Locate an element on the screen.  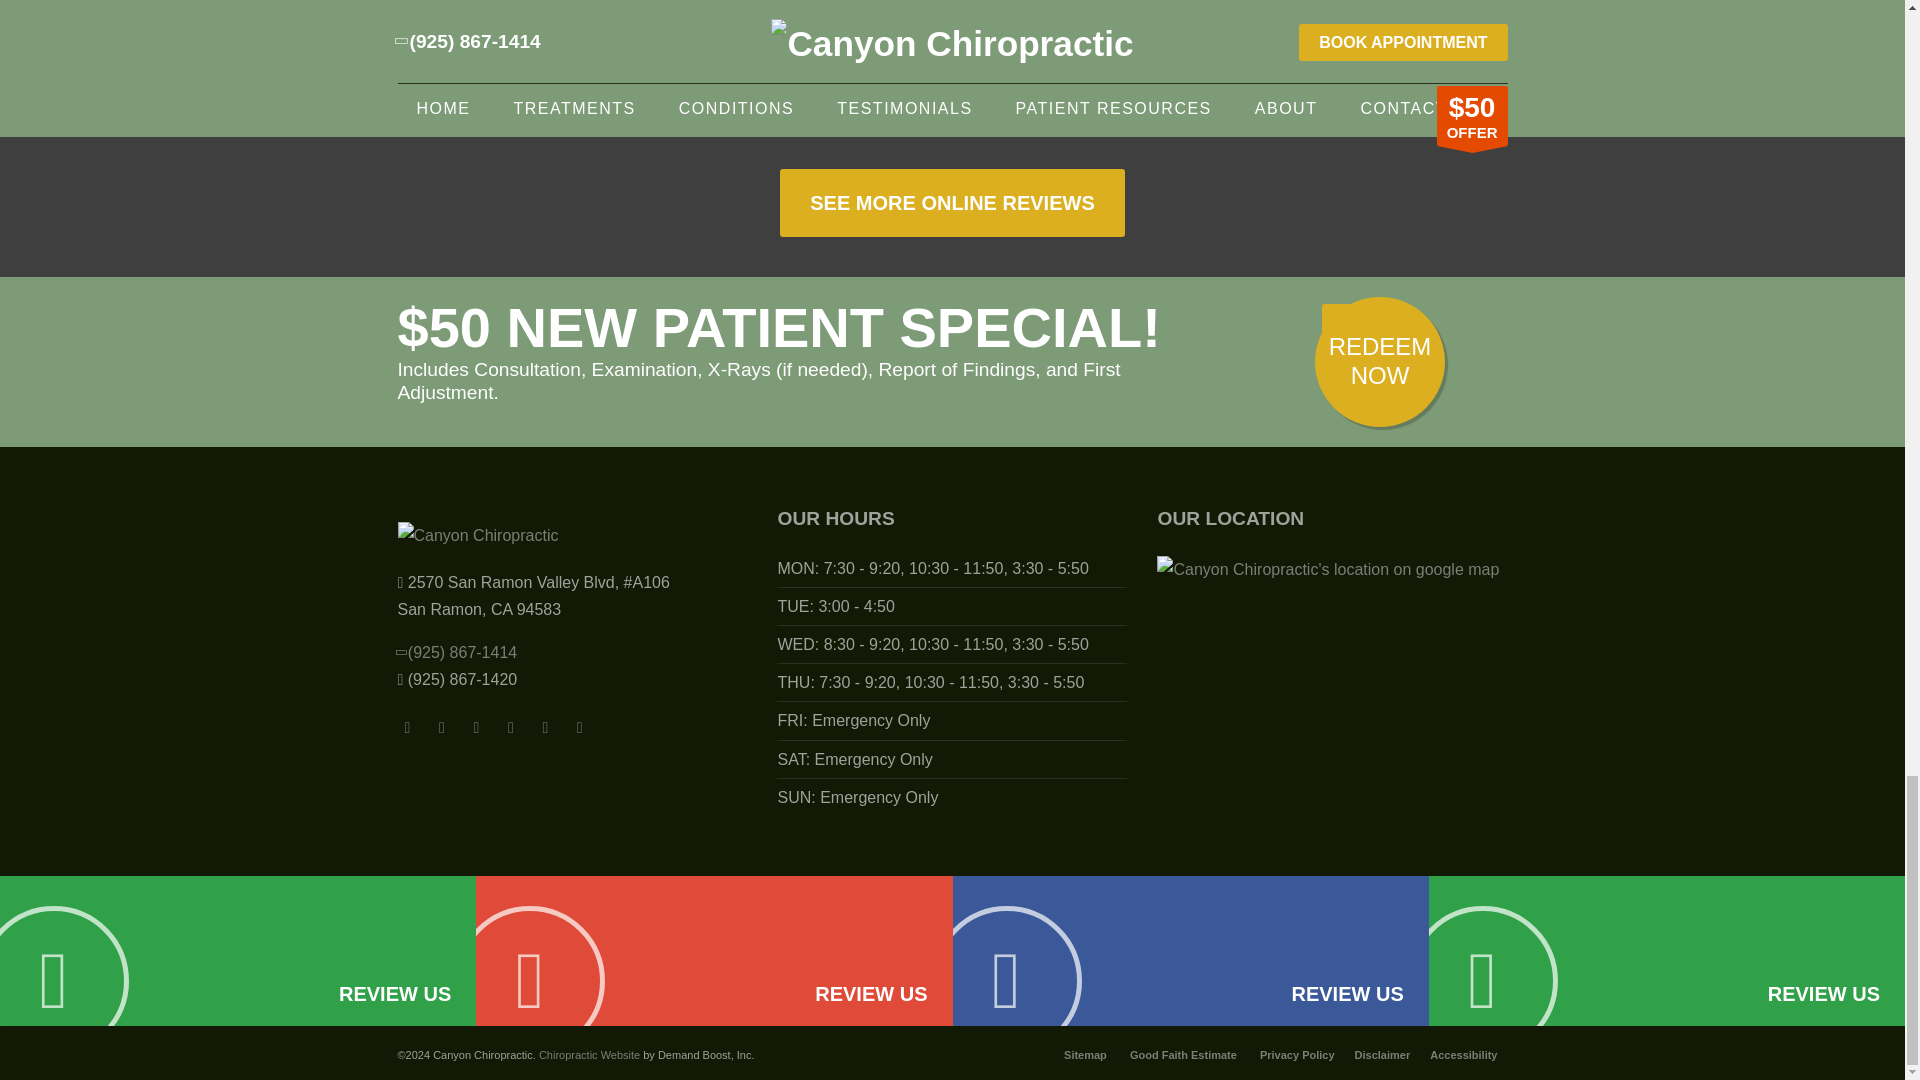
Click here to see all online reviews is located at coordinates (951, 202).